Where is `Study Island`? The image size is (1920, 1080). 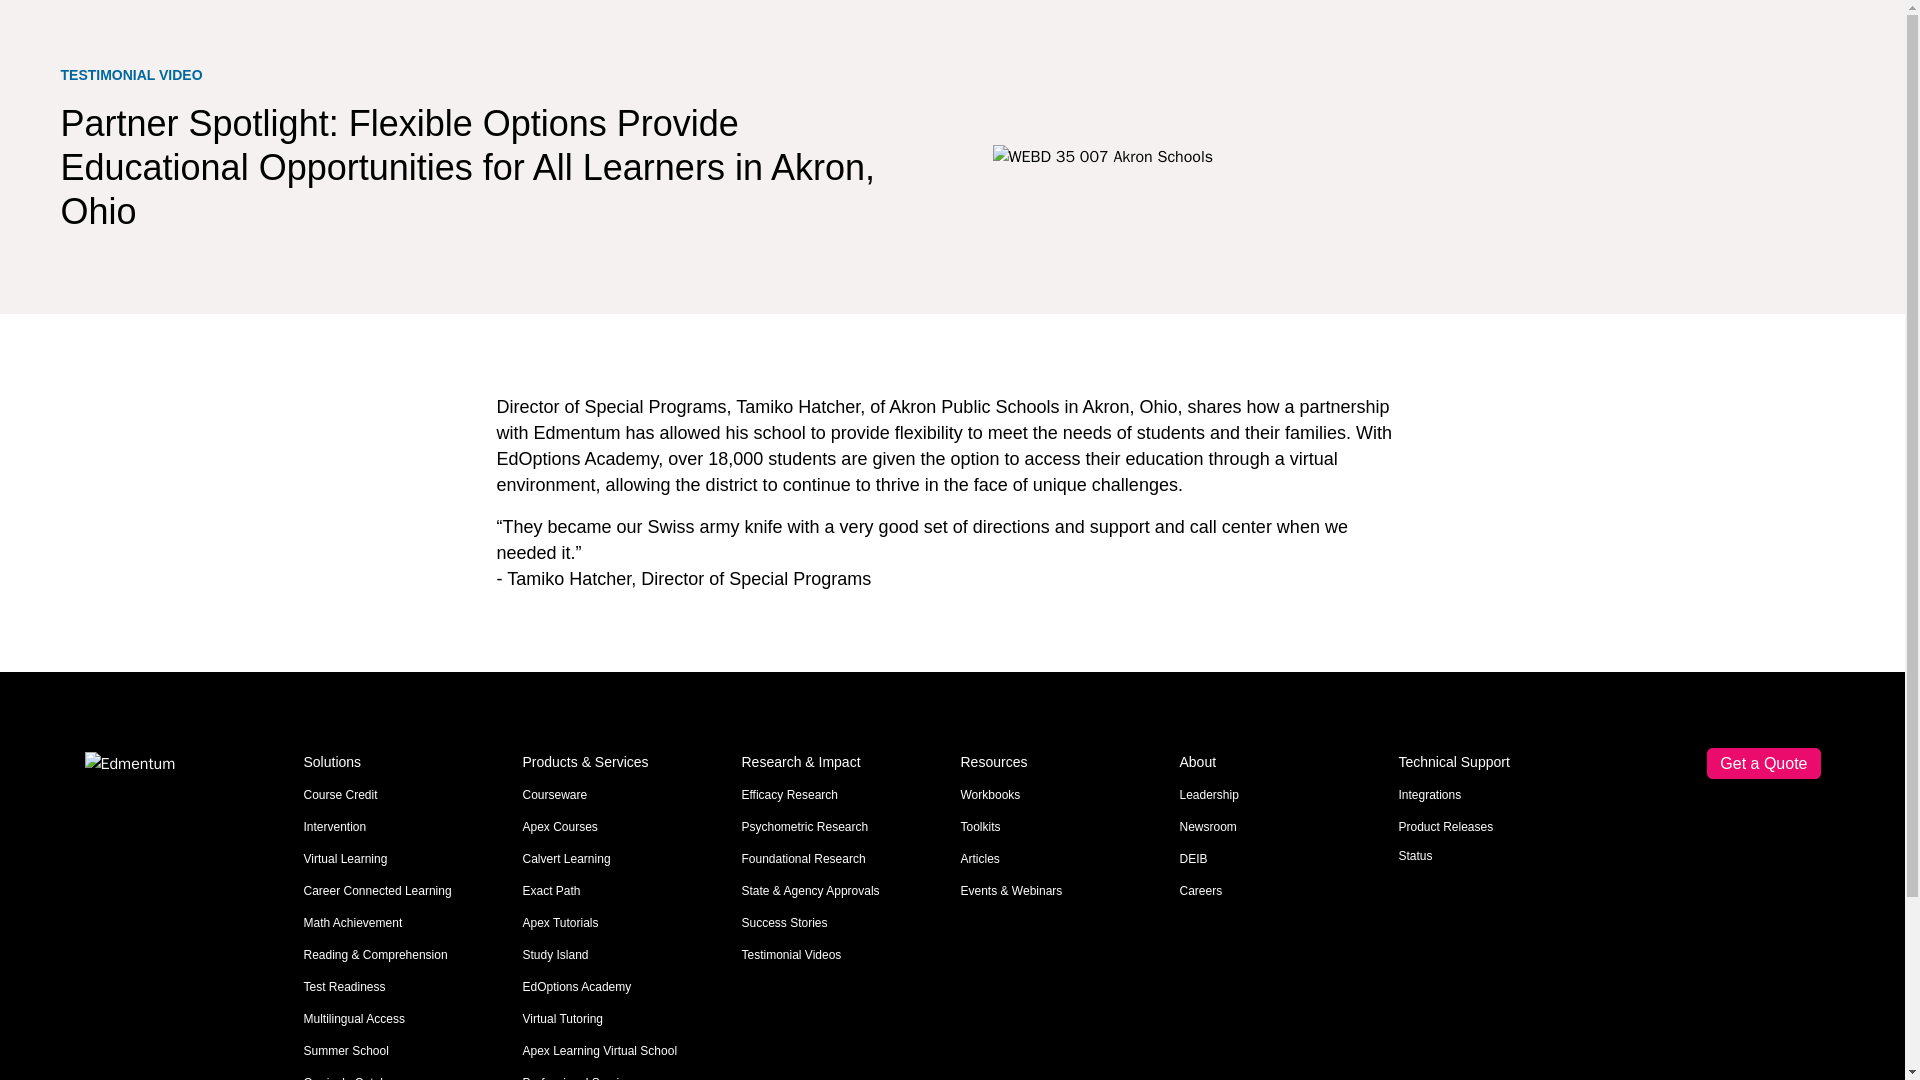 Study Island is located at coordinates (554, 955).